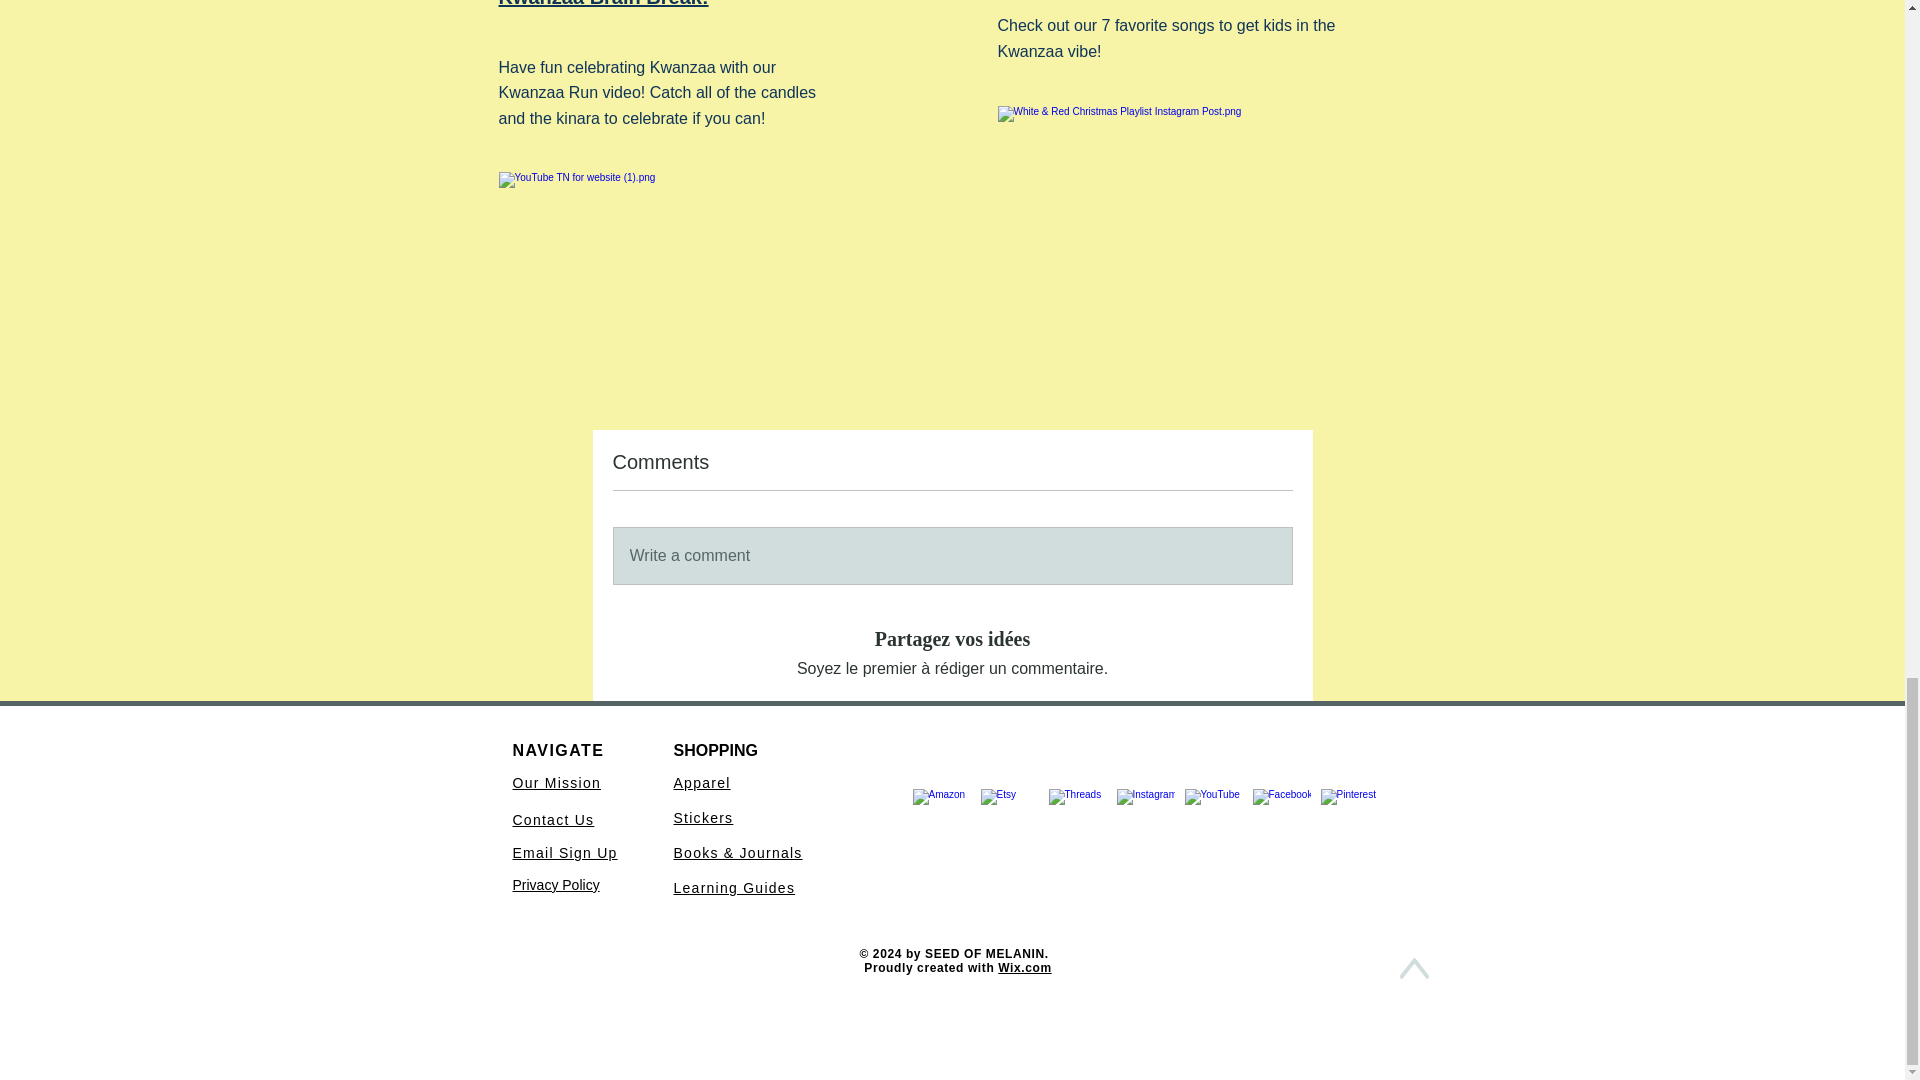  What do you see at coordinates (734, 888) in the screenshot?
I see `Learning Guides` at bounding box center [734, 888].